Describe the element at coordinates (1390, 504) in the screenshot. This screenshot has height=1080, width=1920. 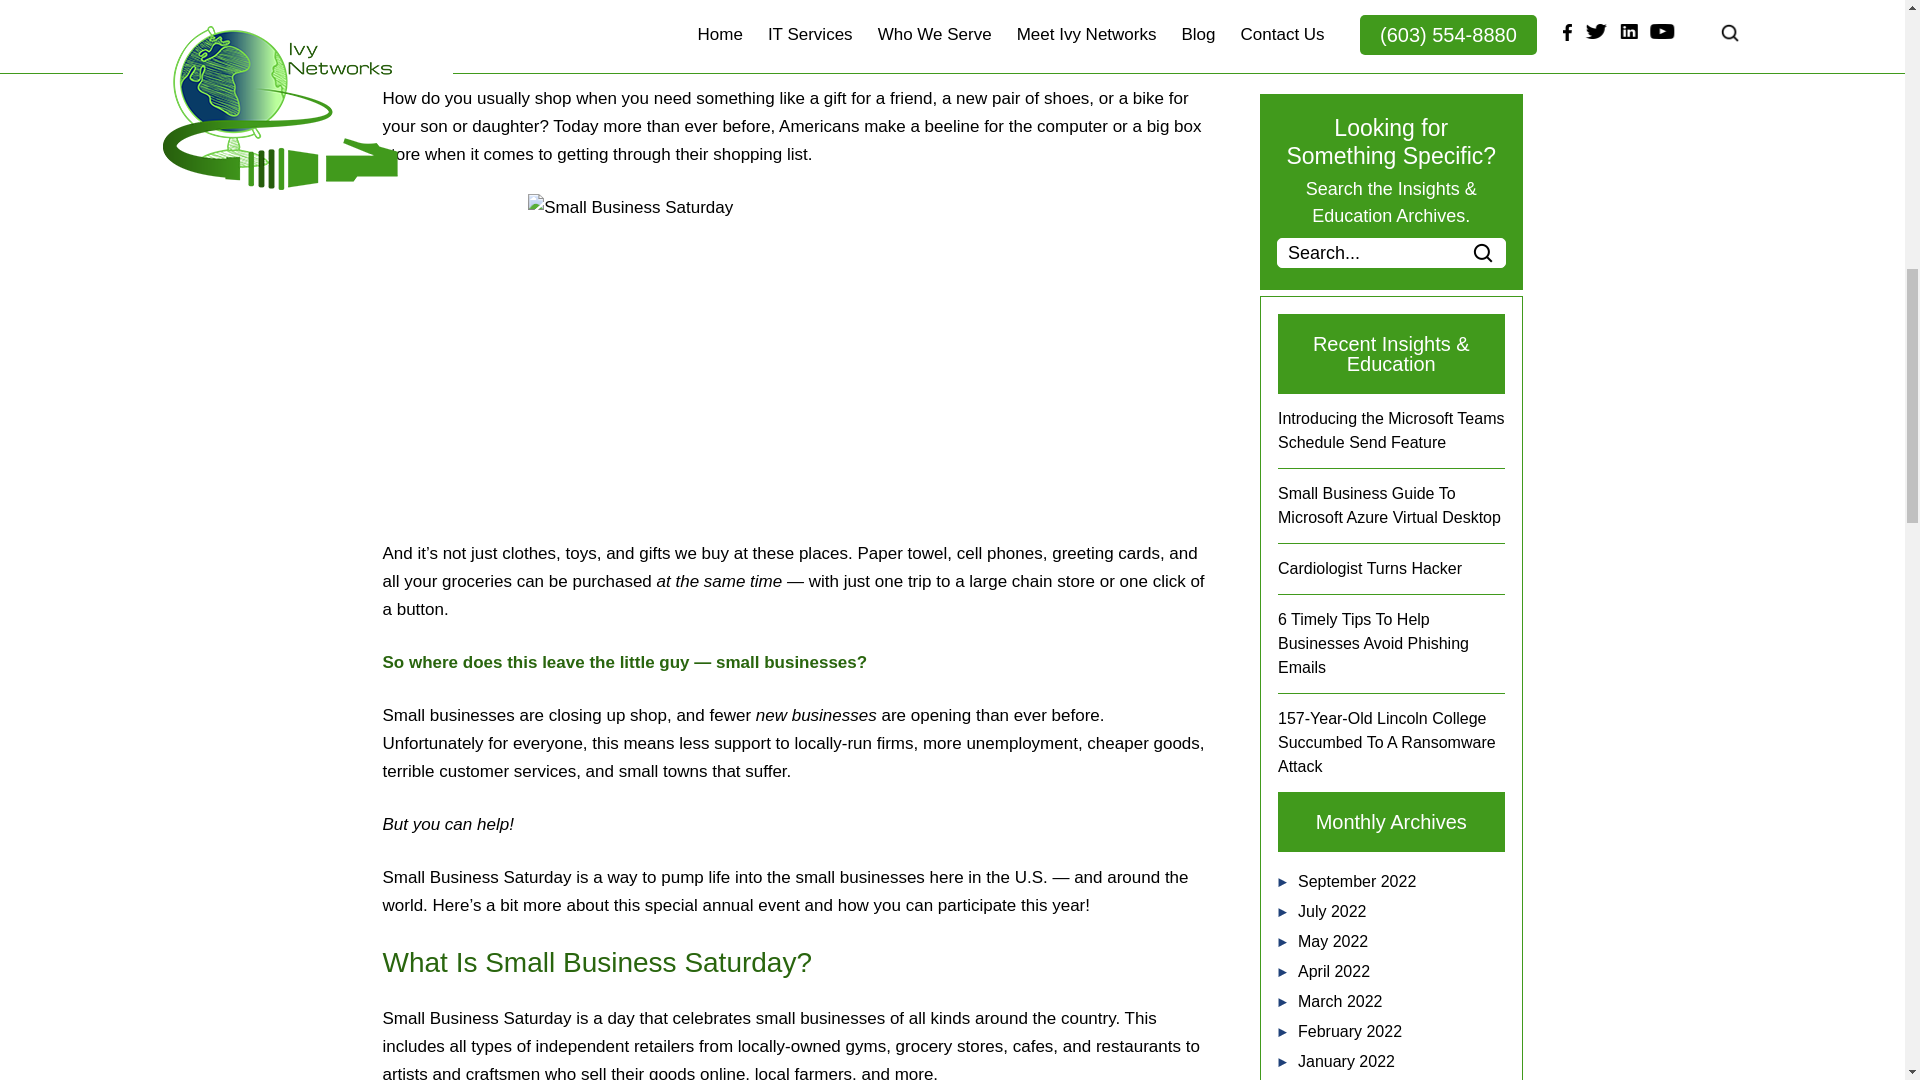
I see `Small Business Guide To Microsoft Azure Virtual Desktop` at that location.